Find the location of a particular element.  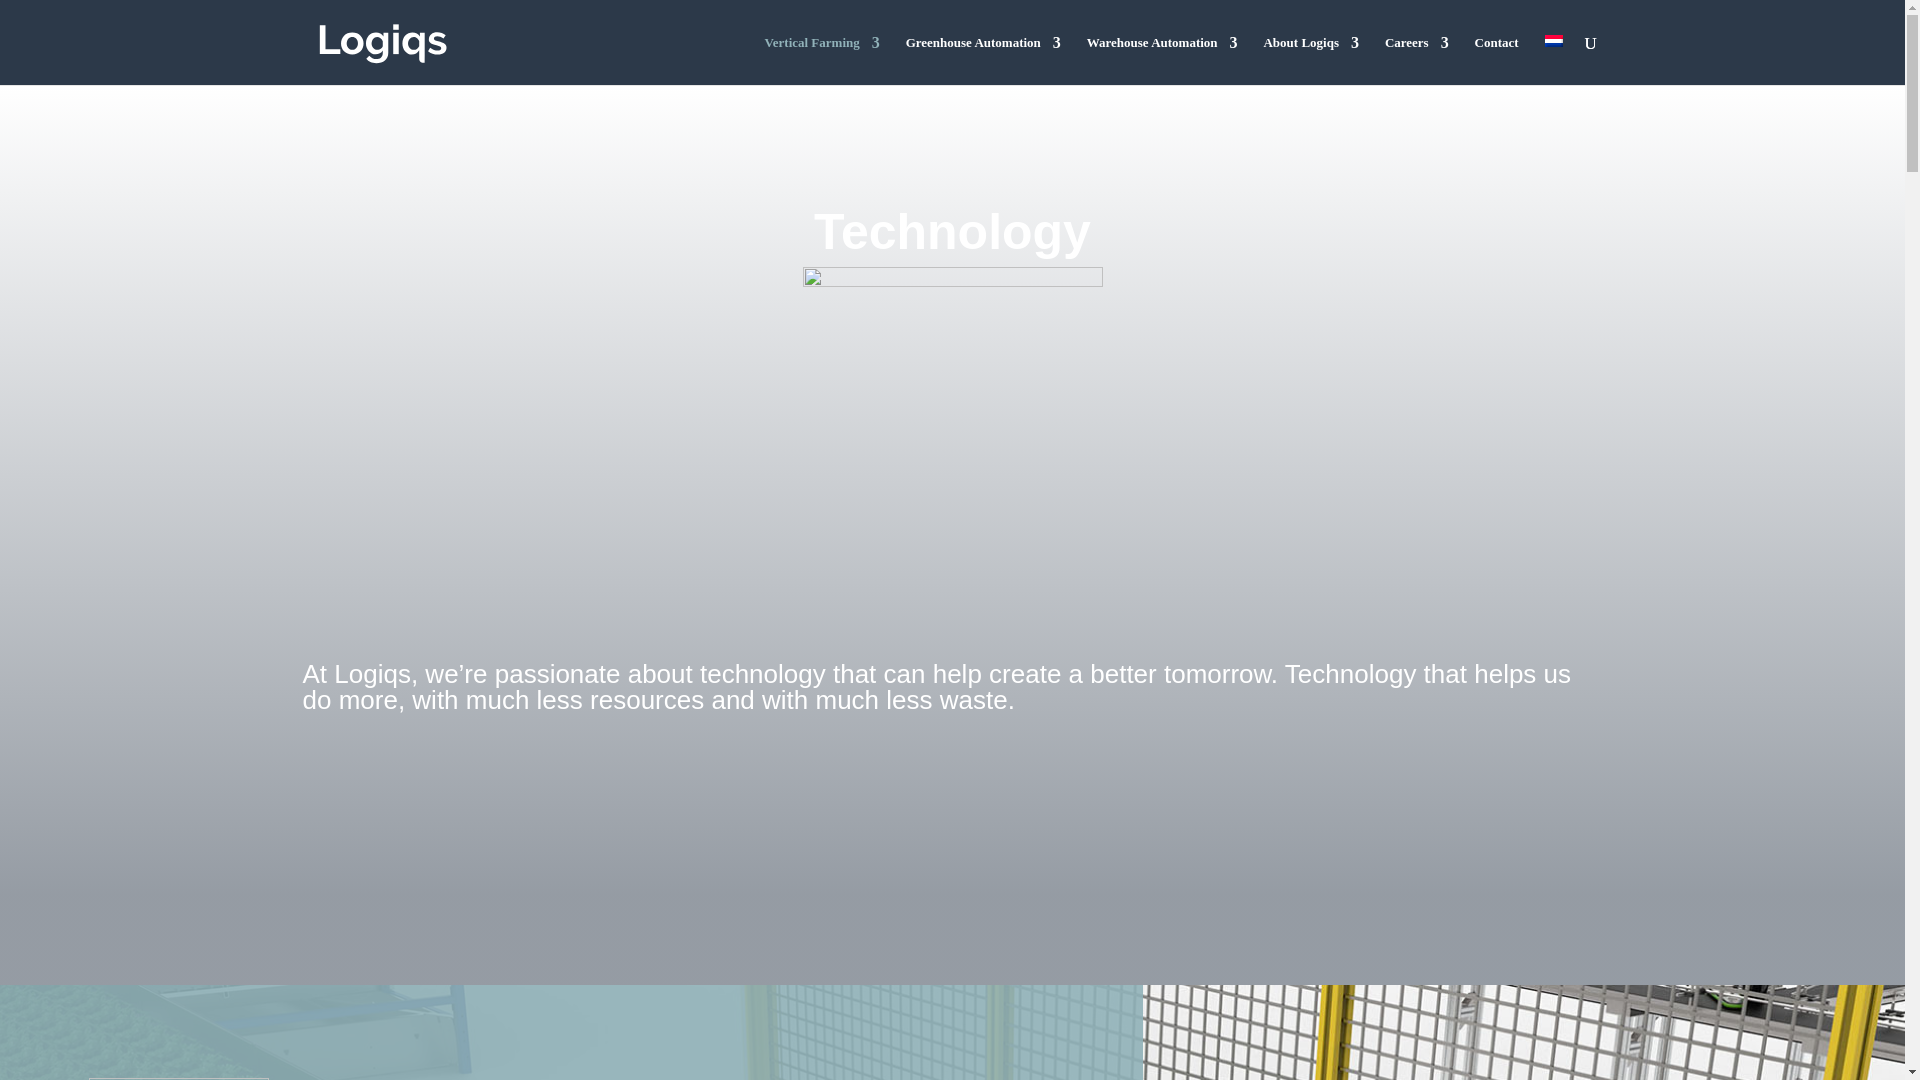

Greenhouse Automation is located at coordinates (984, 60).